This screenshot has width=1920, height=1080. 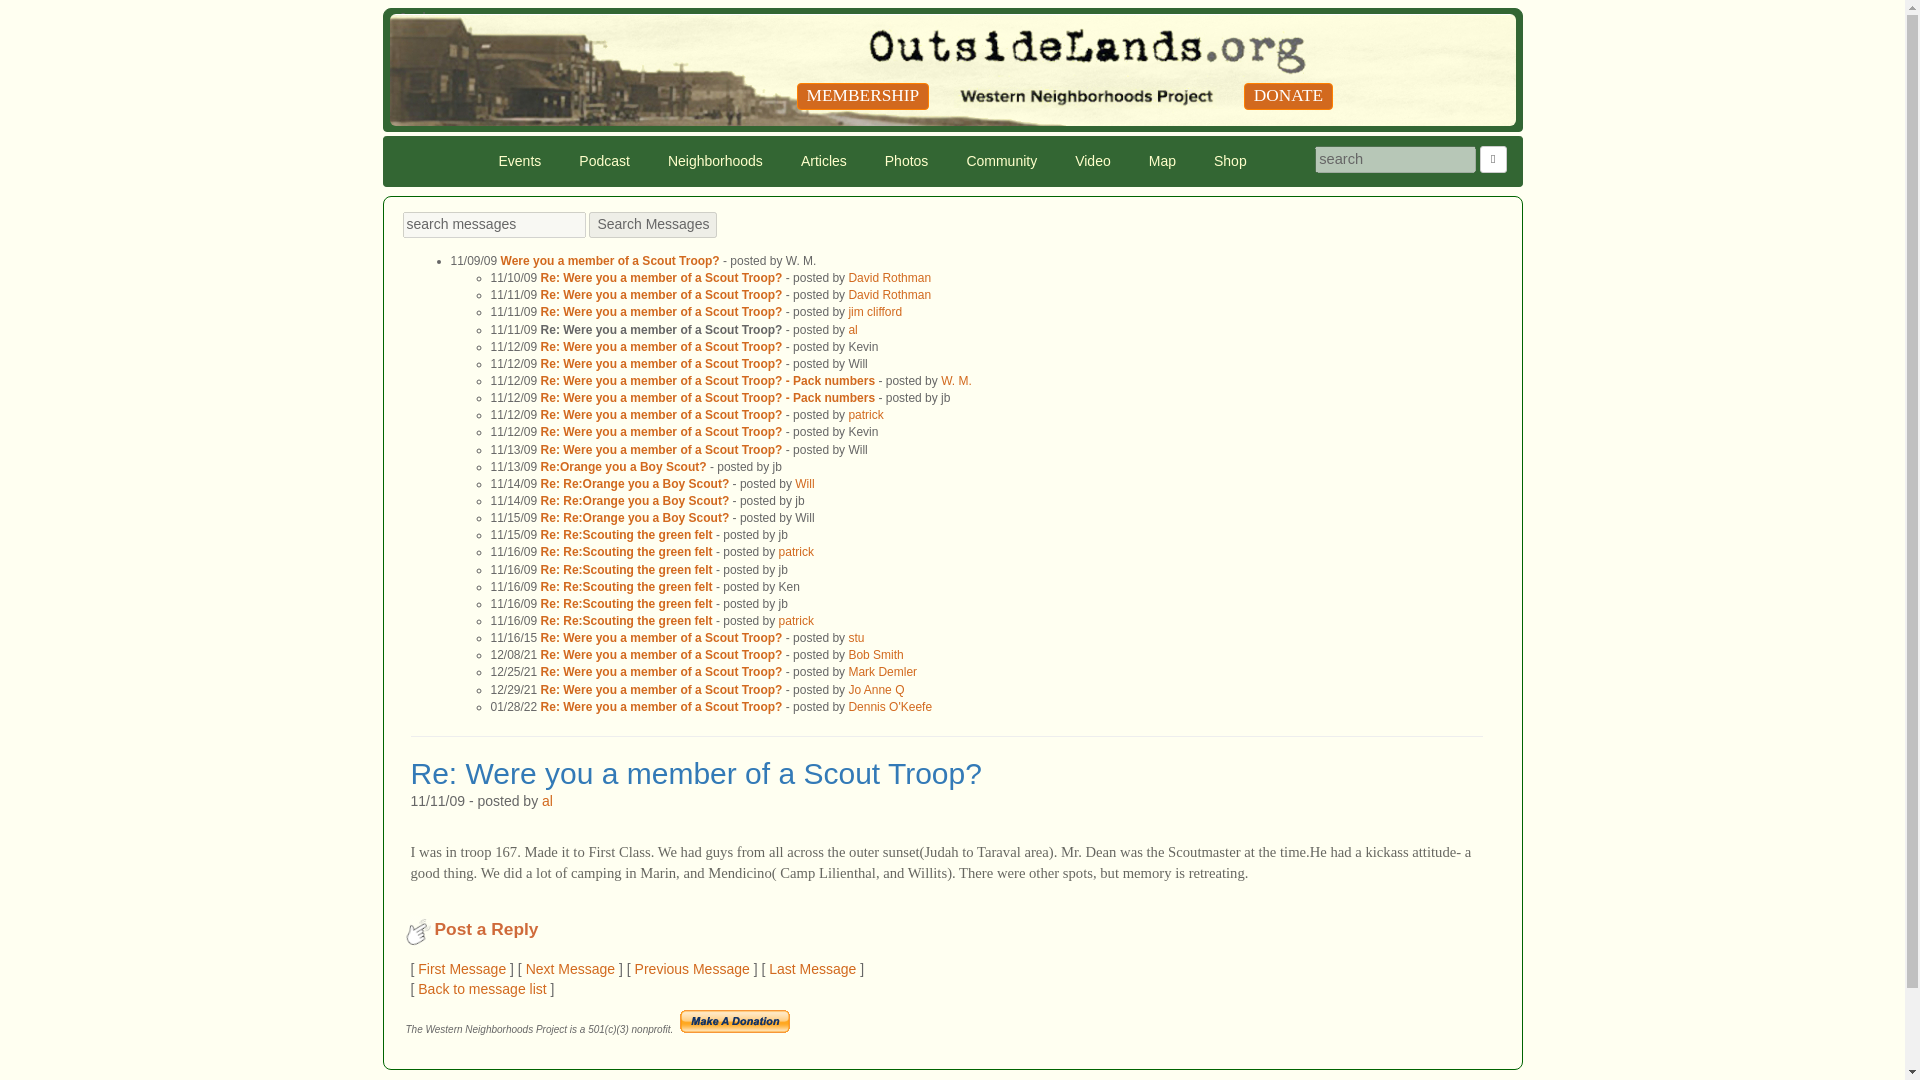 I want to click on Re: Were you a member of a Scout Troop?, so click(x=662, y=364).